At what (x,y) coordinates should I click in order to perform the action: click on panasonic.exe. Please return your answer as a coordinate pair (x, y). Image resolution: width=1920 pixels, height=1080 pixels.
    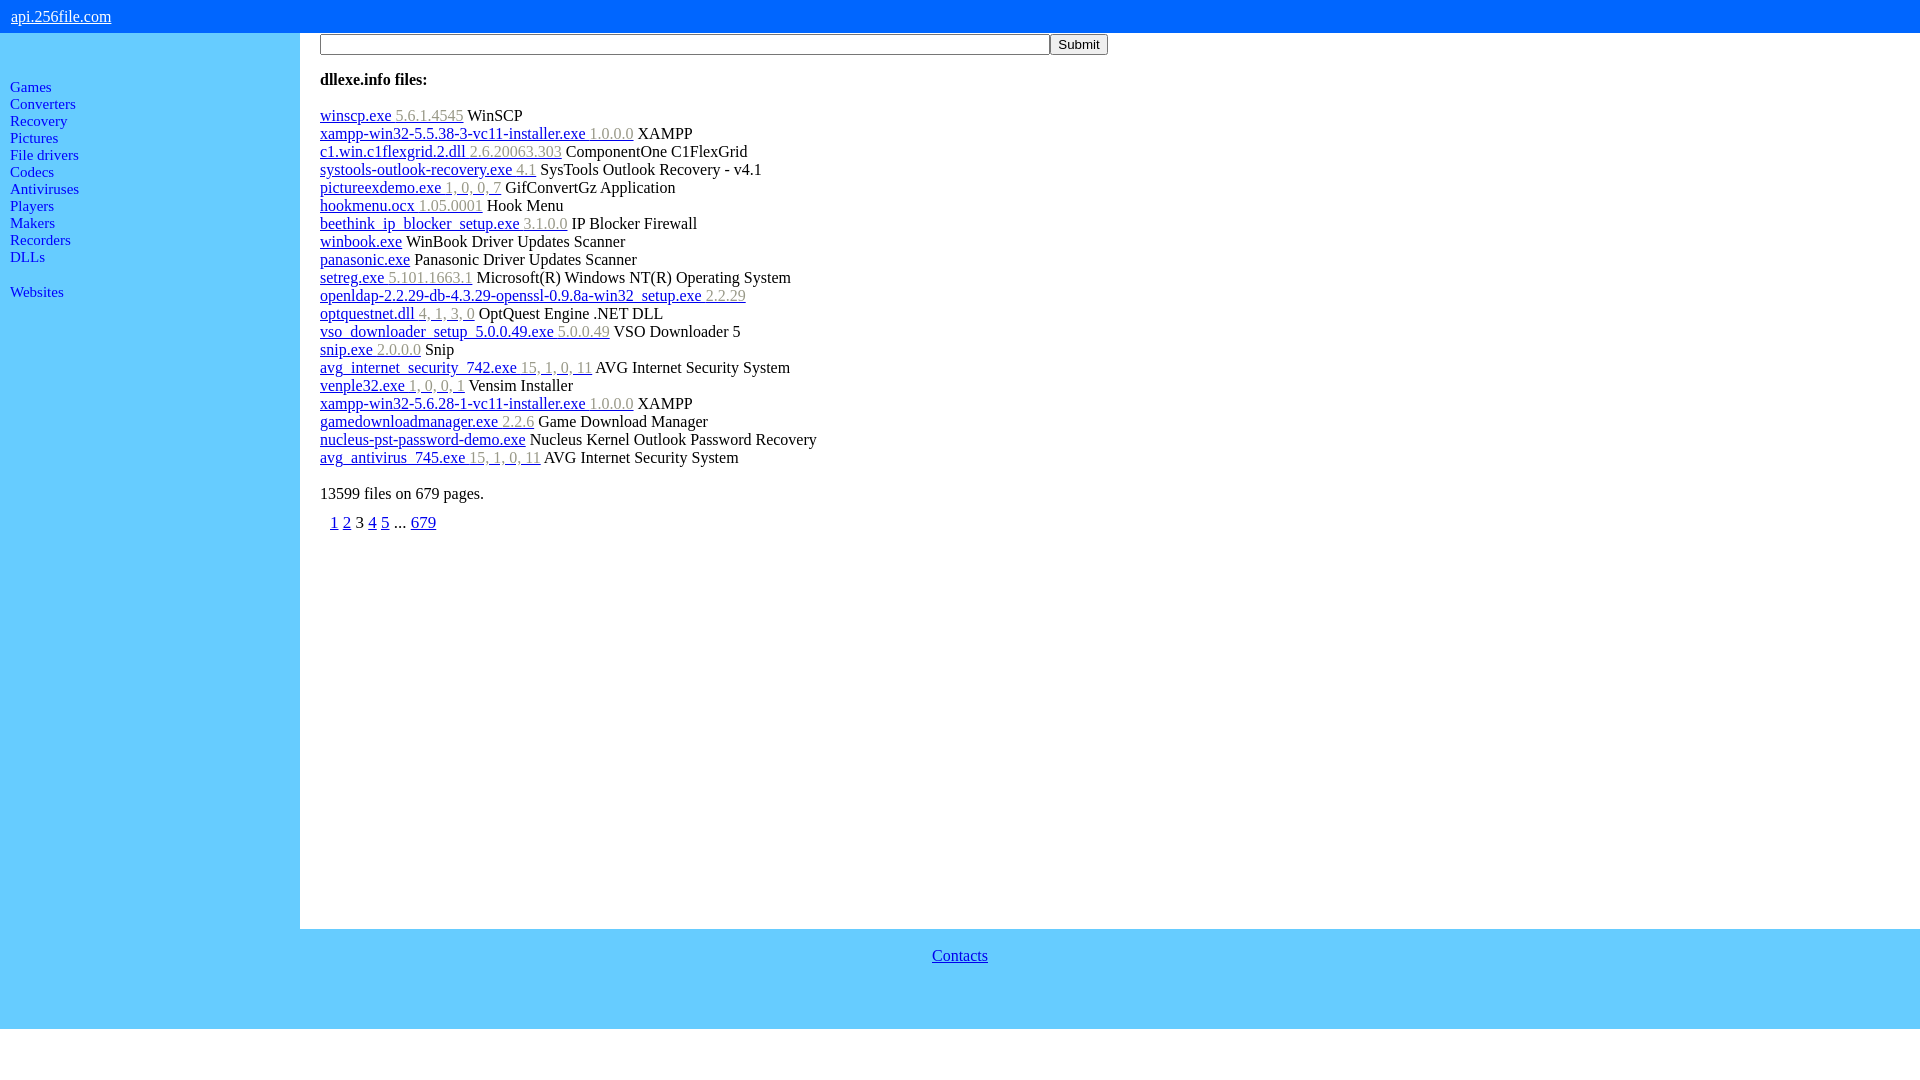
    Looking at the image, I should click on (365, 260).